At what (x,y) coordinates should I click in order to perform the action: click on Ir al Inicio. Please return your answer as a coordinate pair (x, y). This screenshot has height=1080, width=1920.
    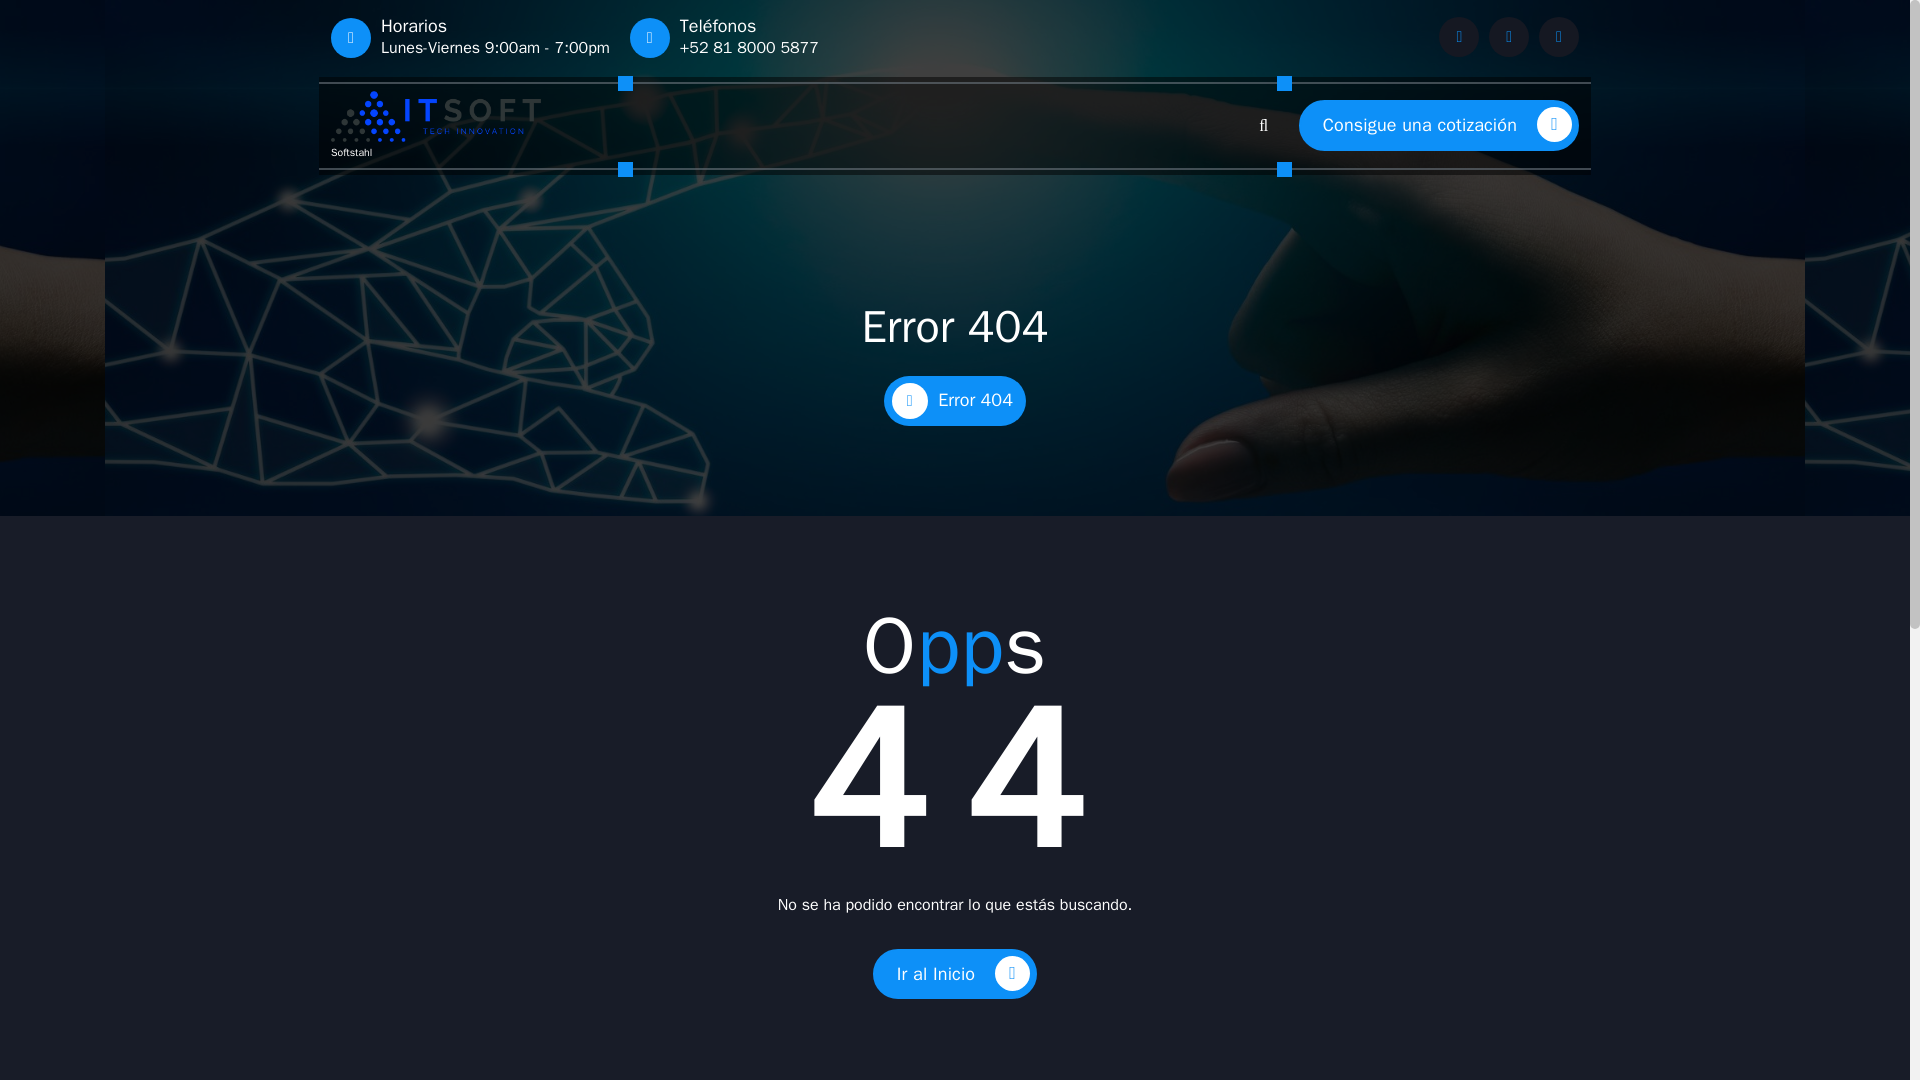
    Looking at the image, I should click on (954, 974).